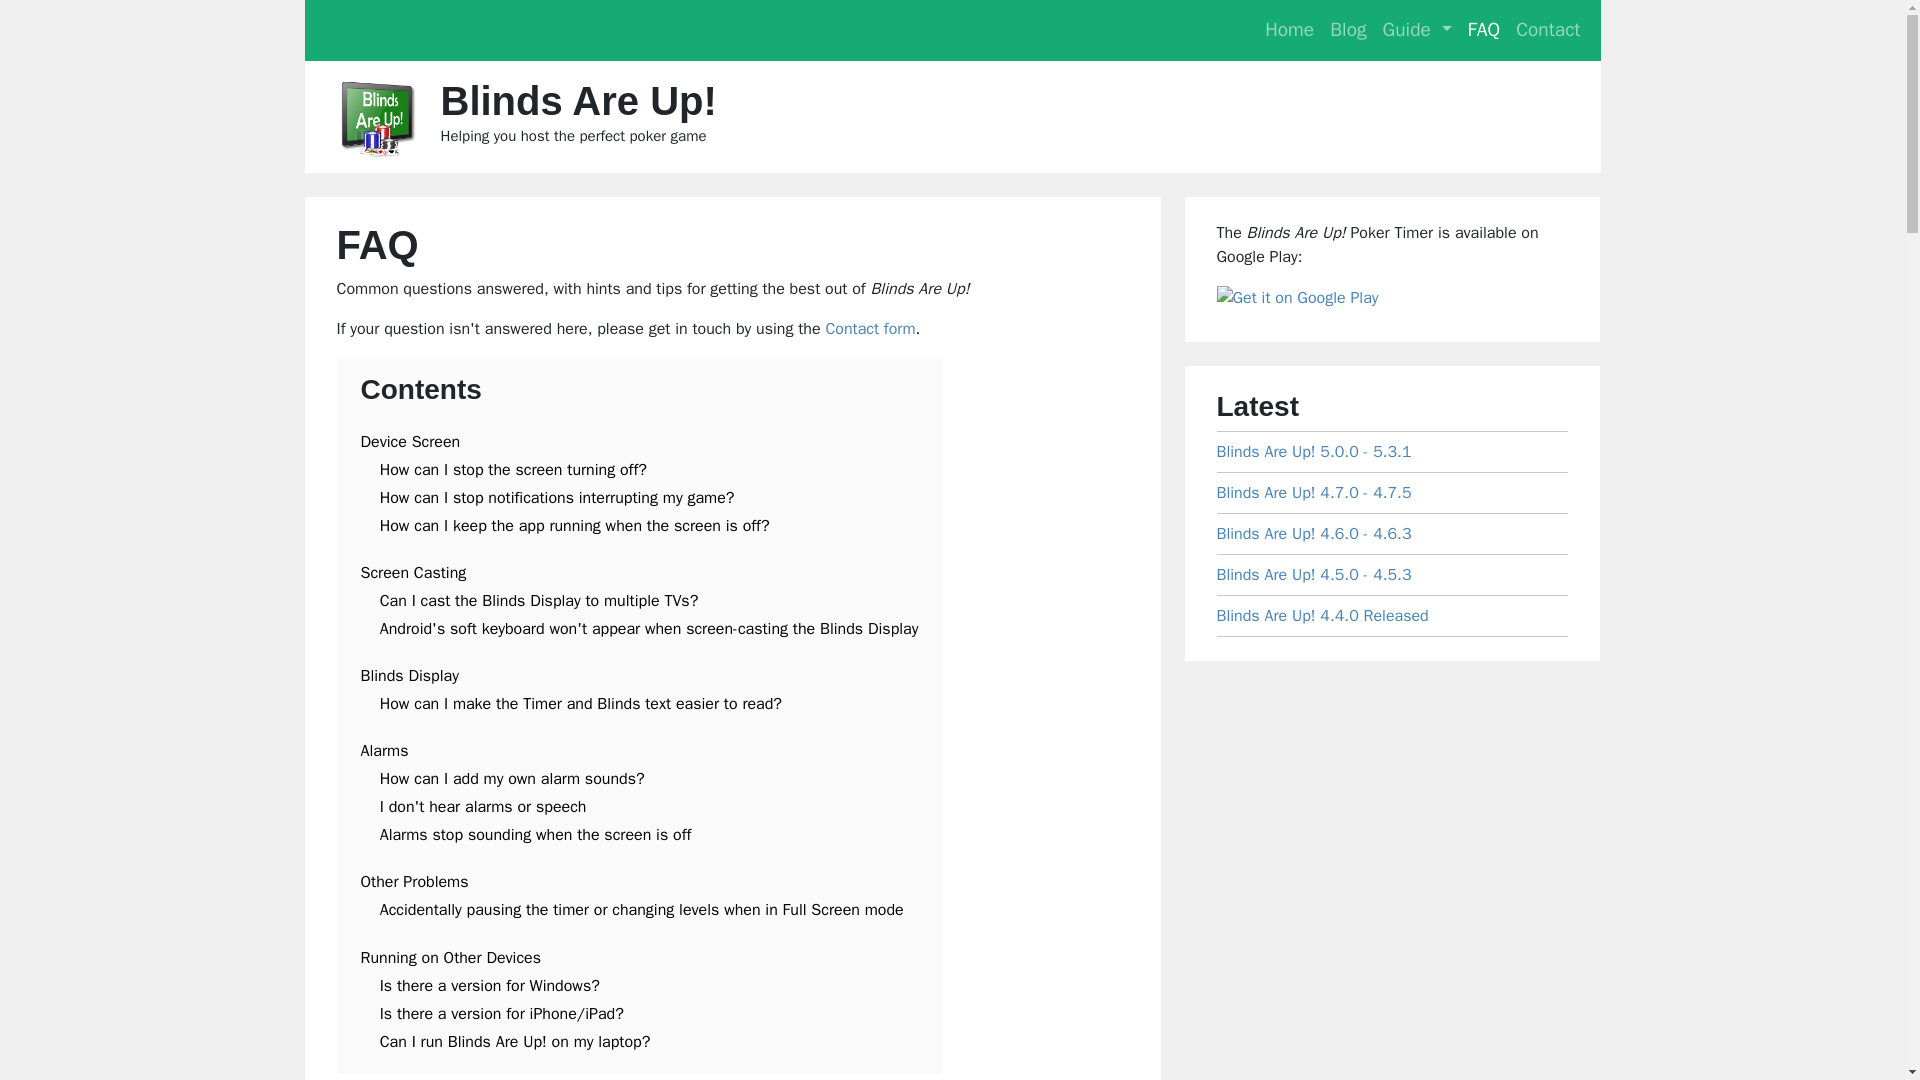 The width and height of the screenshot is (1920, 1080). I want to click on How can I stop the screen turning off?, so click(514, 470).